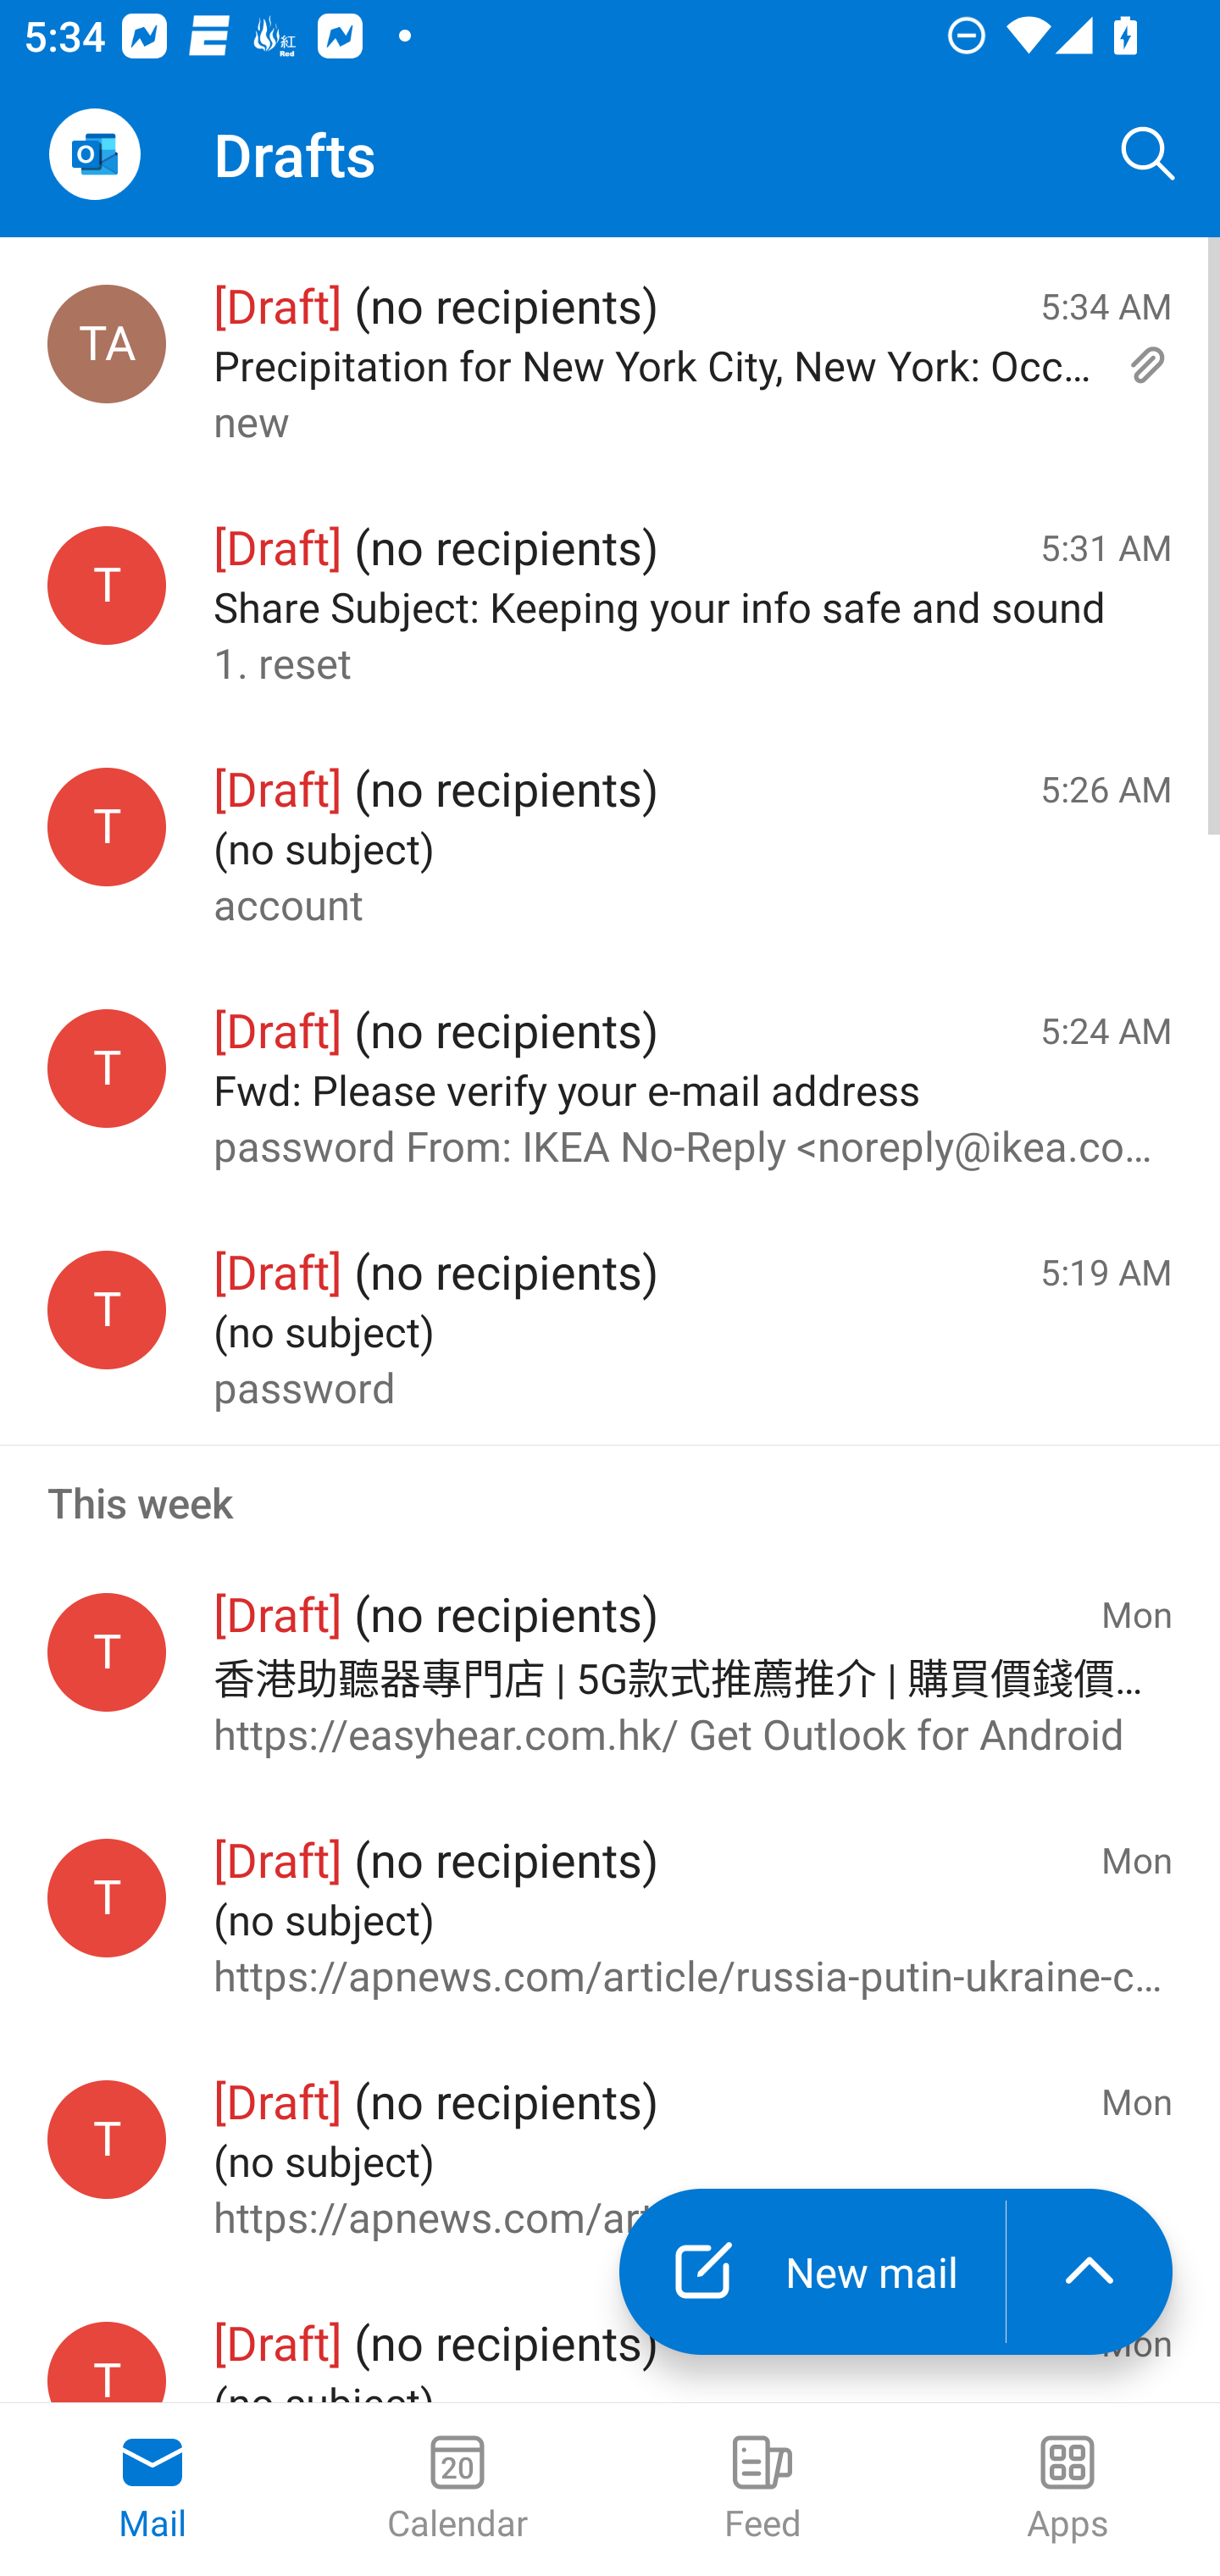  Describe the element at coordinates (107, 2140) in the screenshot. I see `testappium002@outlook.com` at that location.